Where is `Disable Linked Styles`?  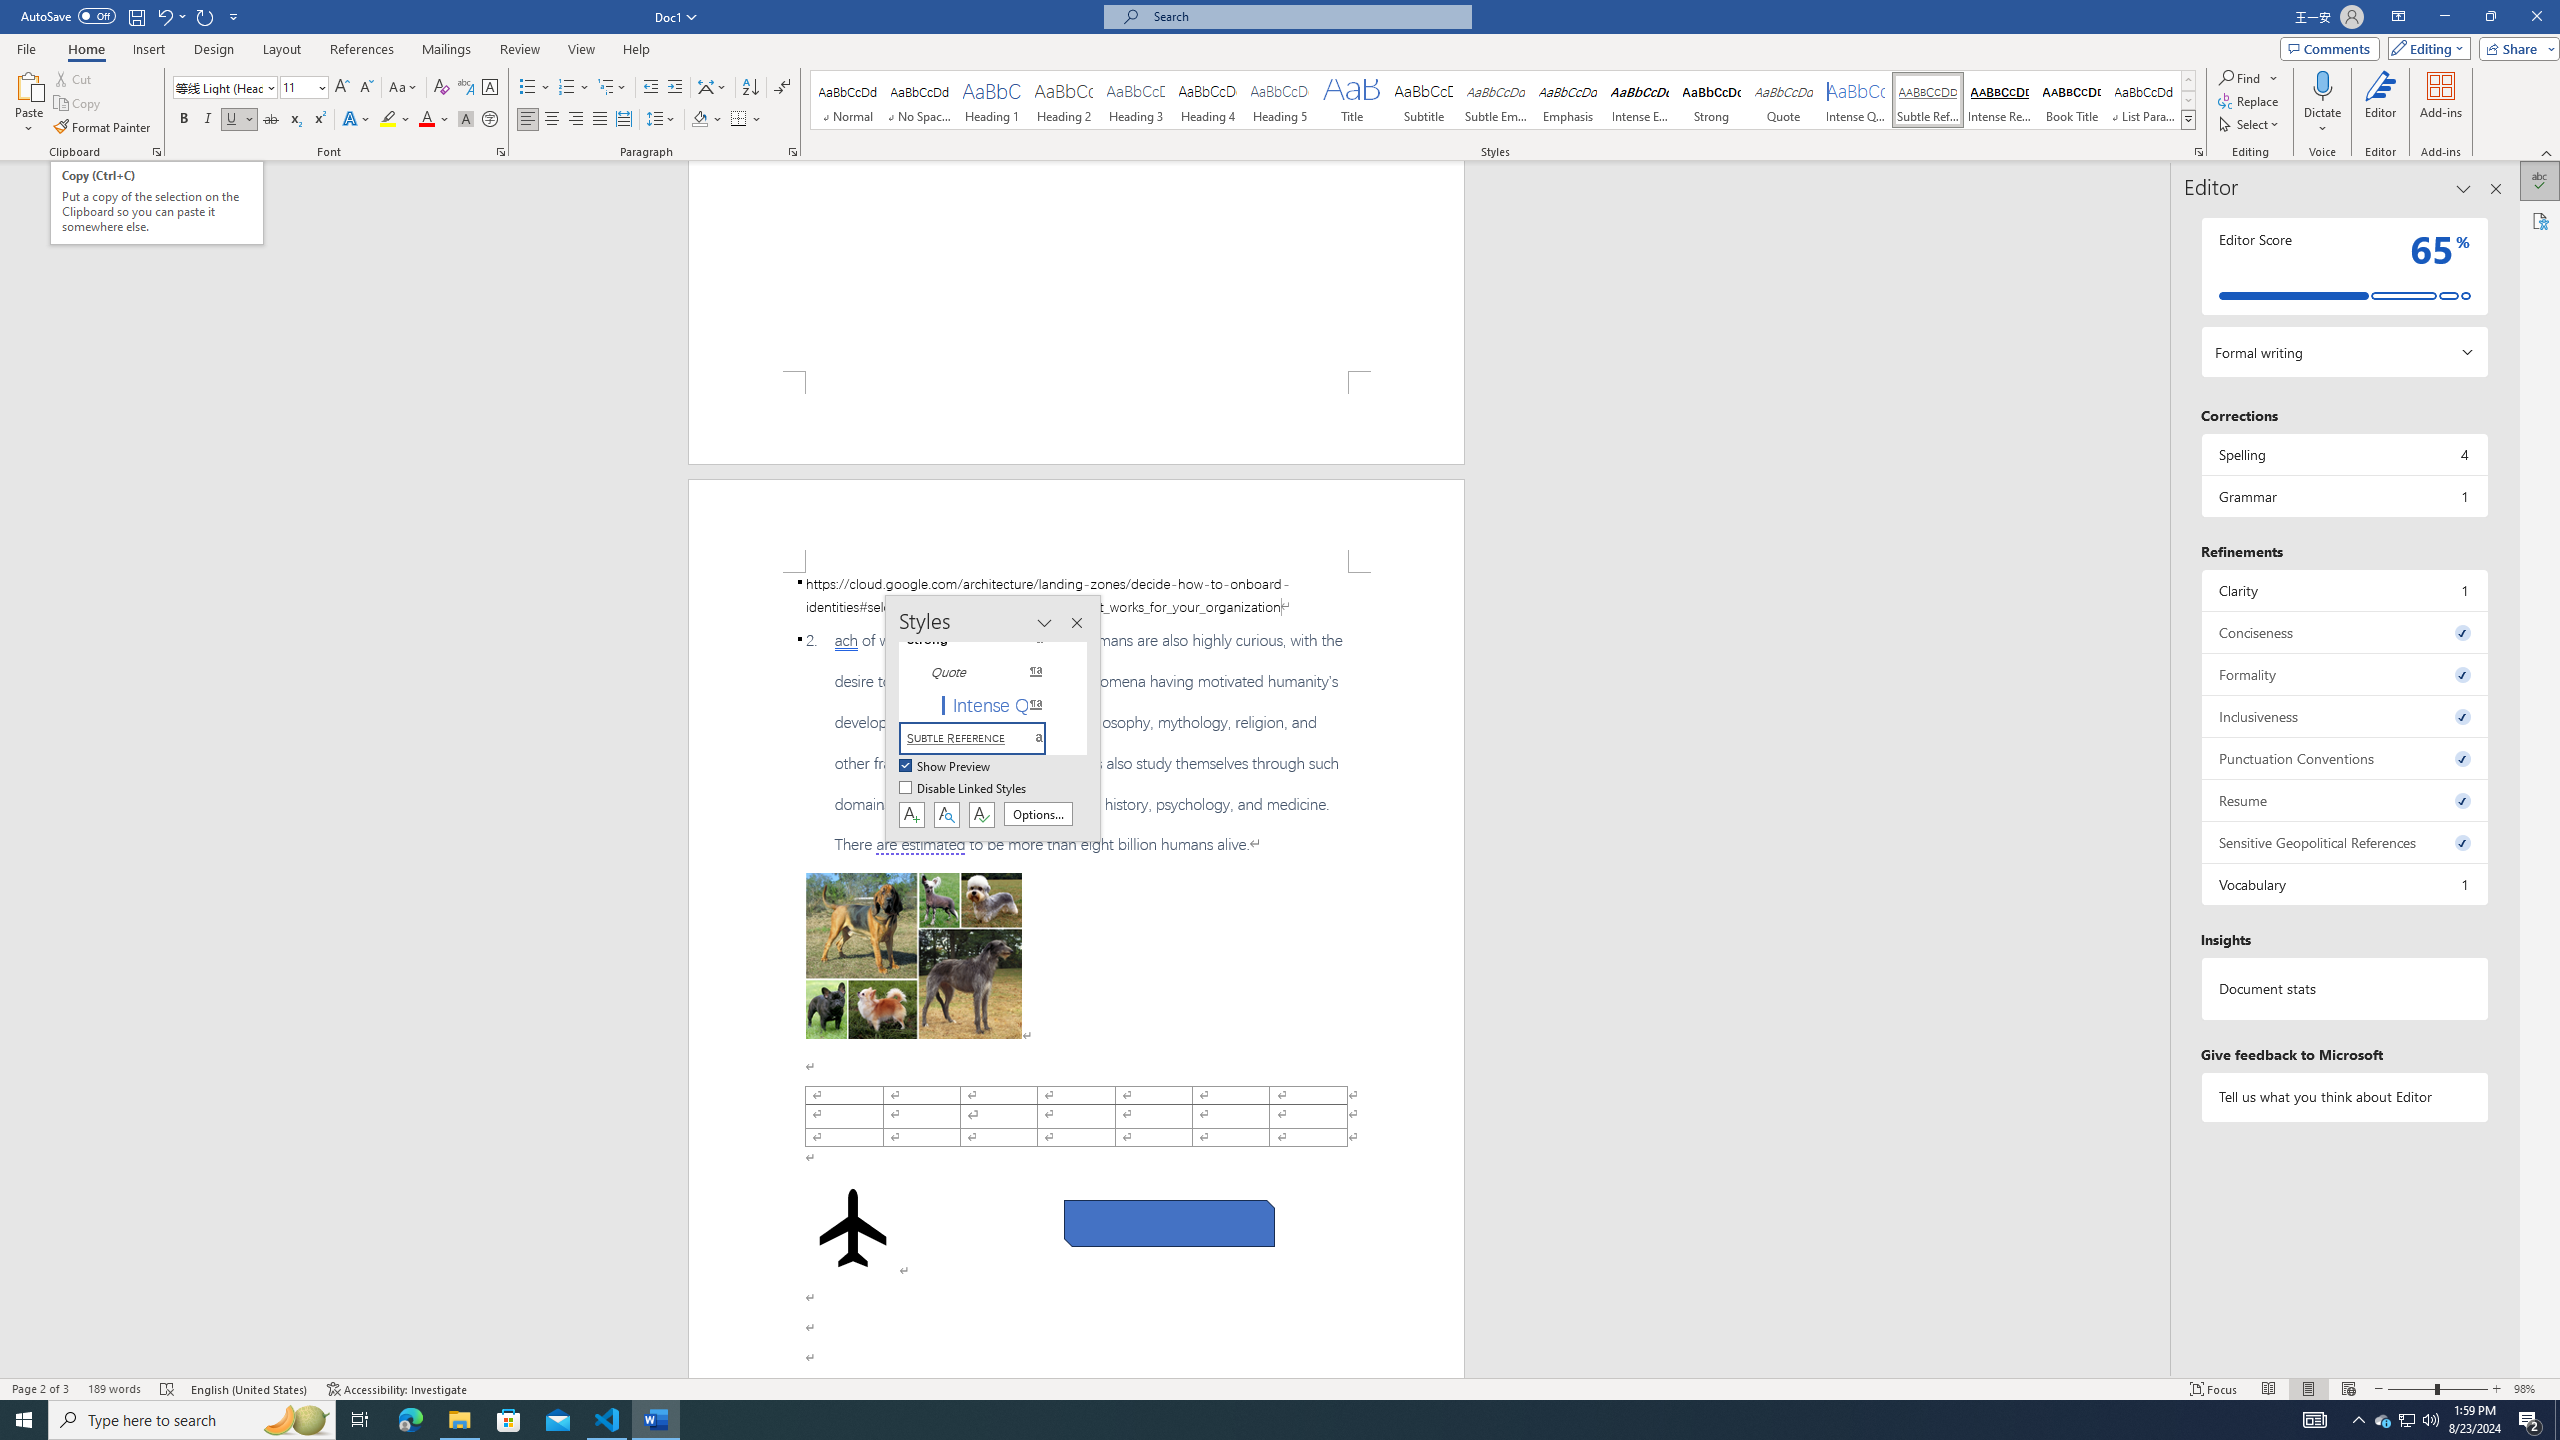 Disable Linked Styles is located at coordinates (964, 790).